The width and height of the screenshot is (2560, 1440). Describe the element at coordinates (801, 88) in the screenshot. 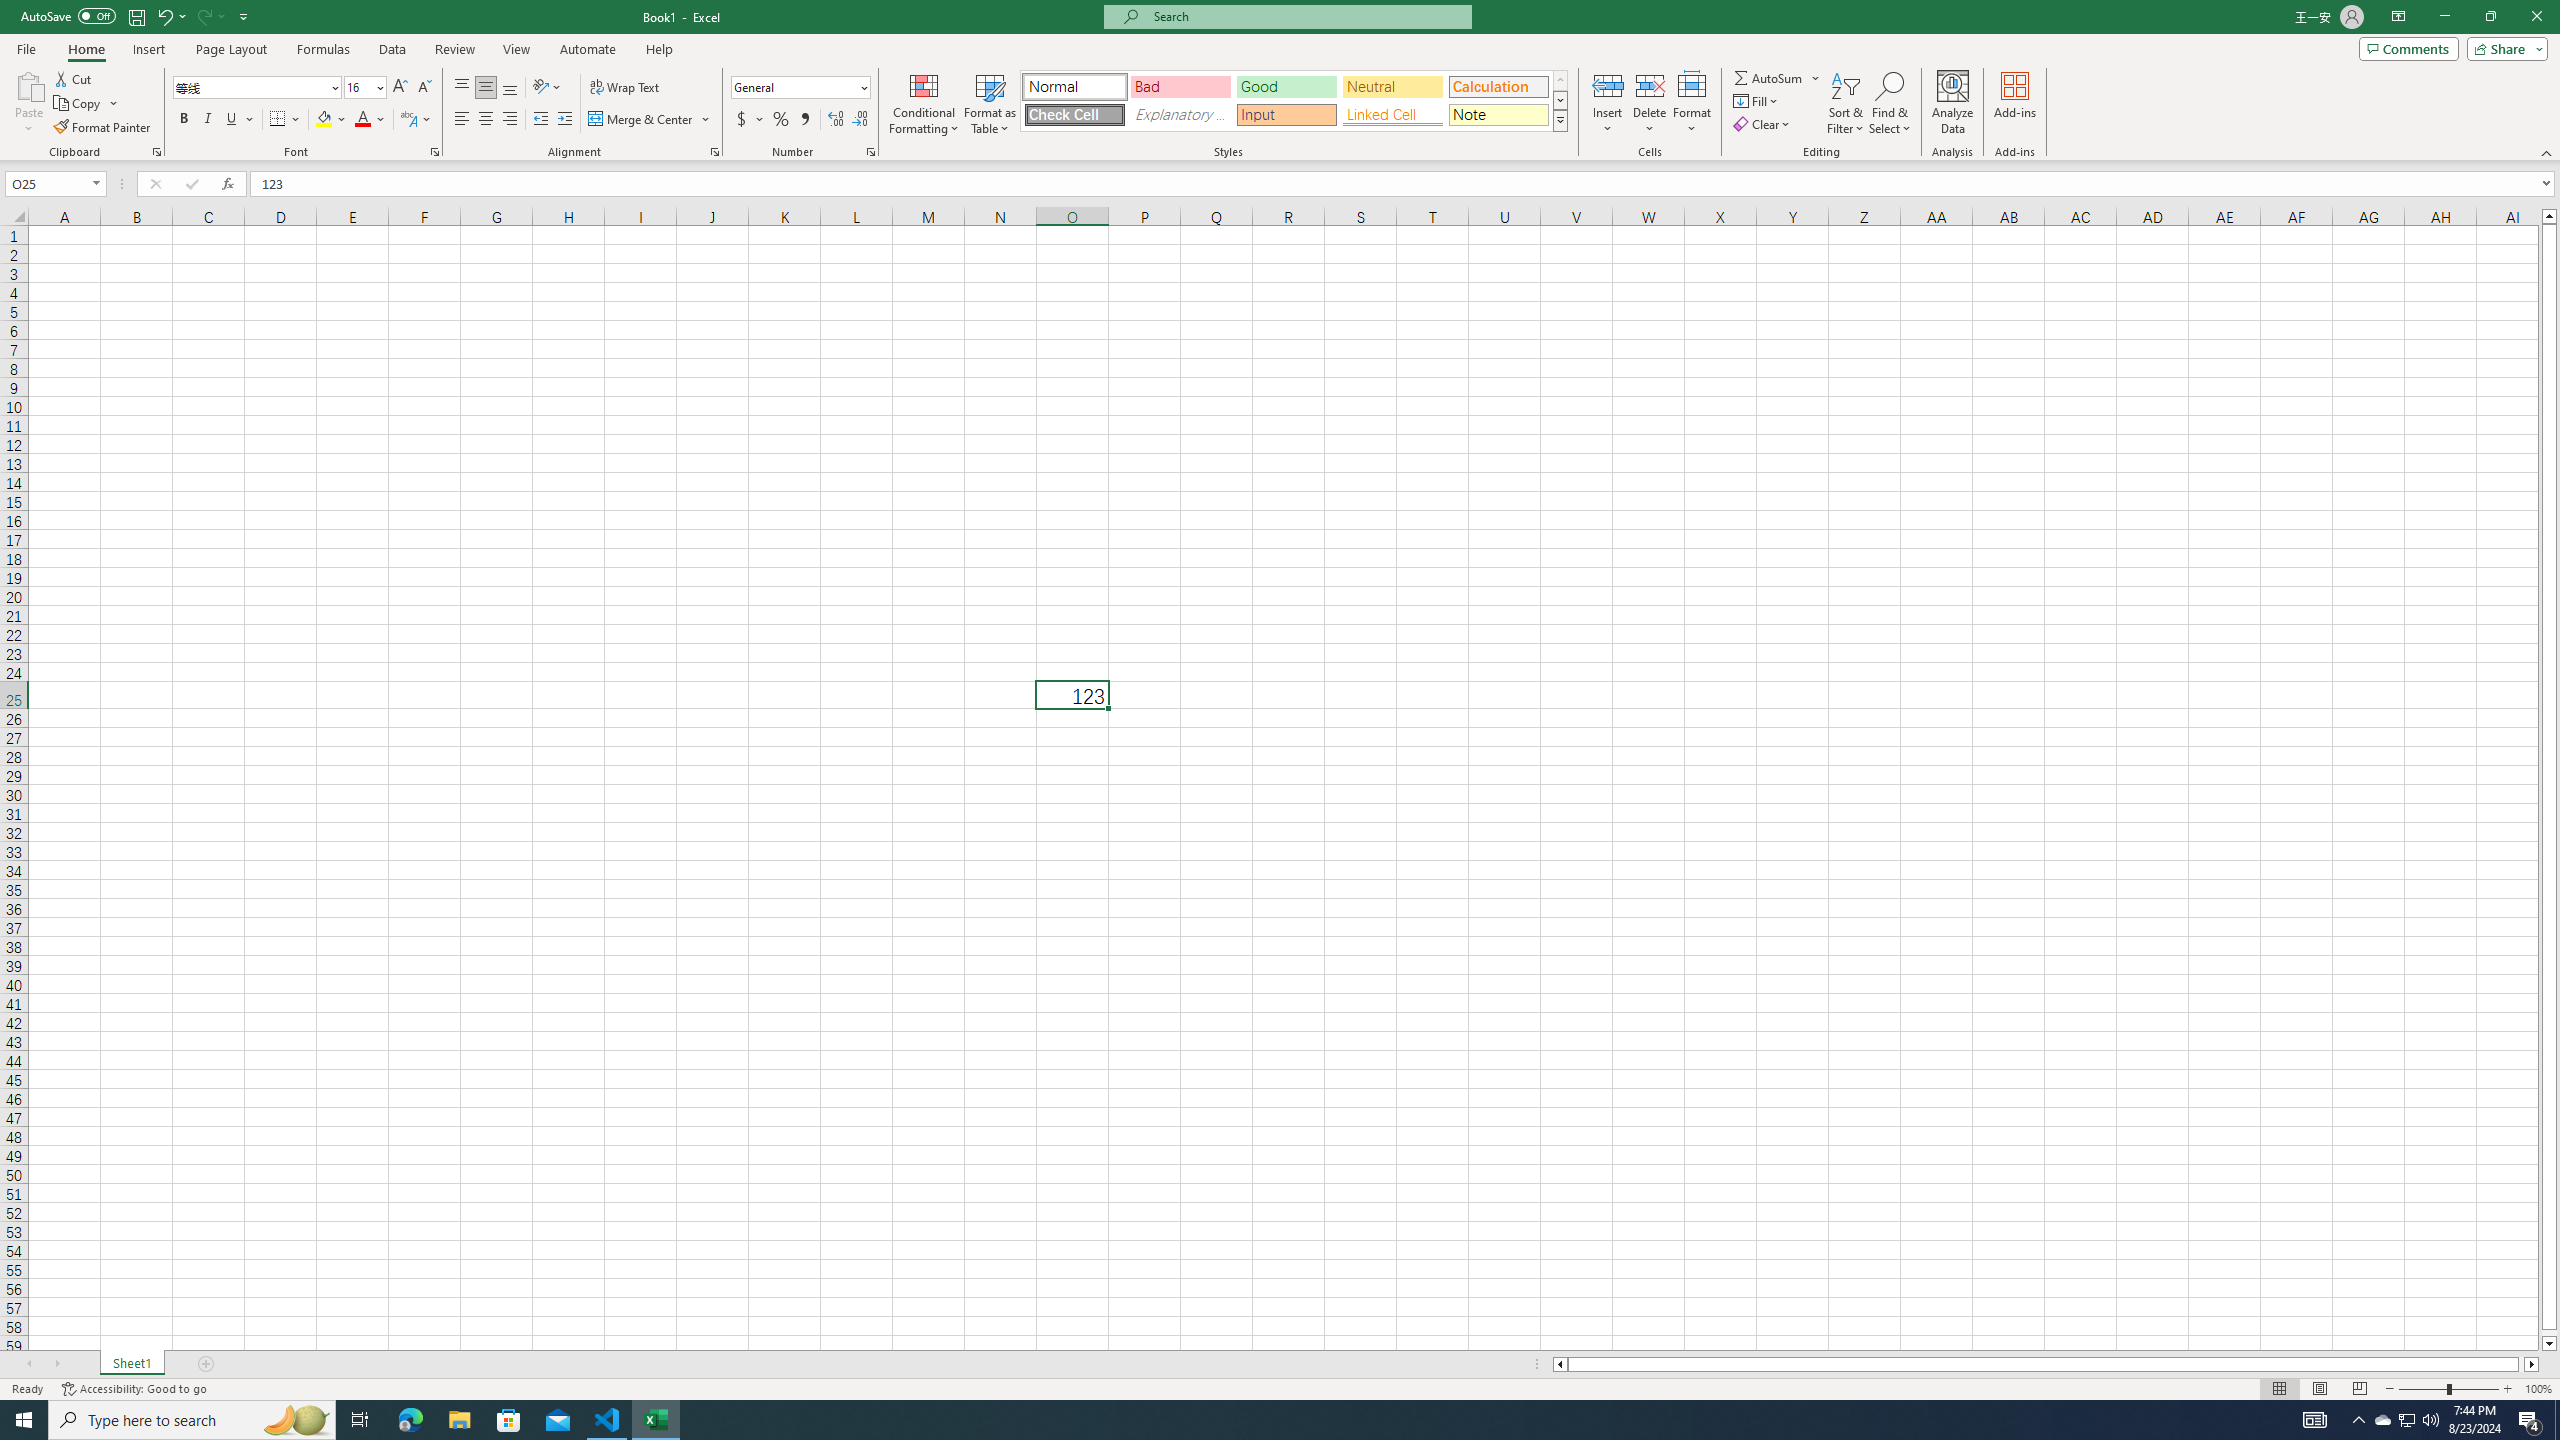

I see `Number Format` at that location.